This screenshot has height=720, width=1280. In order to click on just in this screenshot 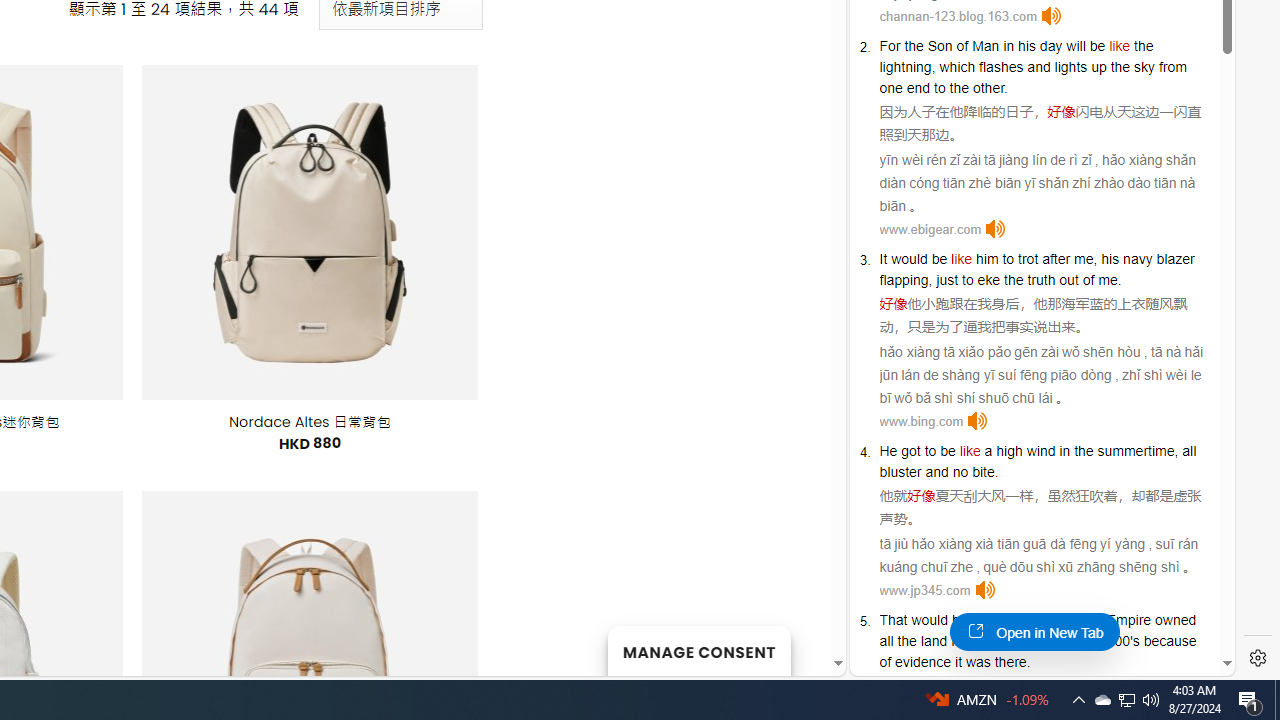, I will do `click(946, 280)`.